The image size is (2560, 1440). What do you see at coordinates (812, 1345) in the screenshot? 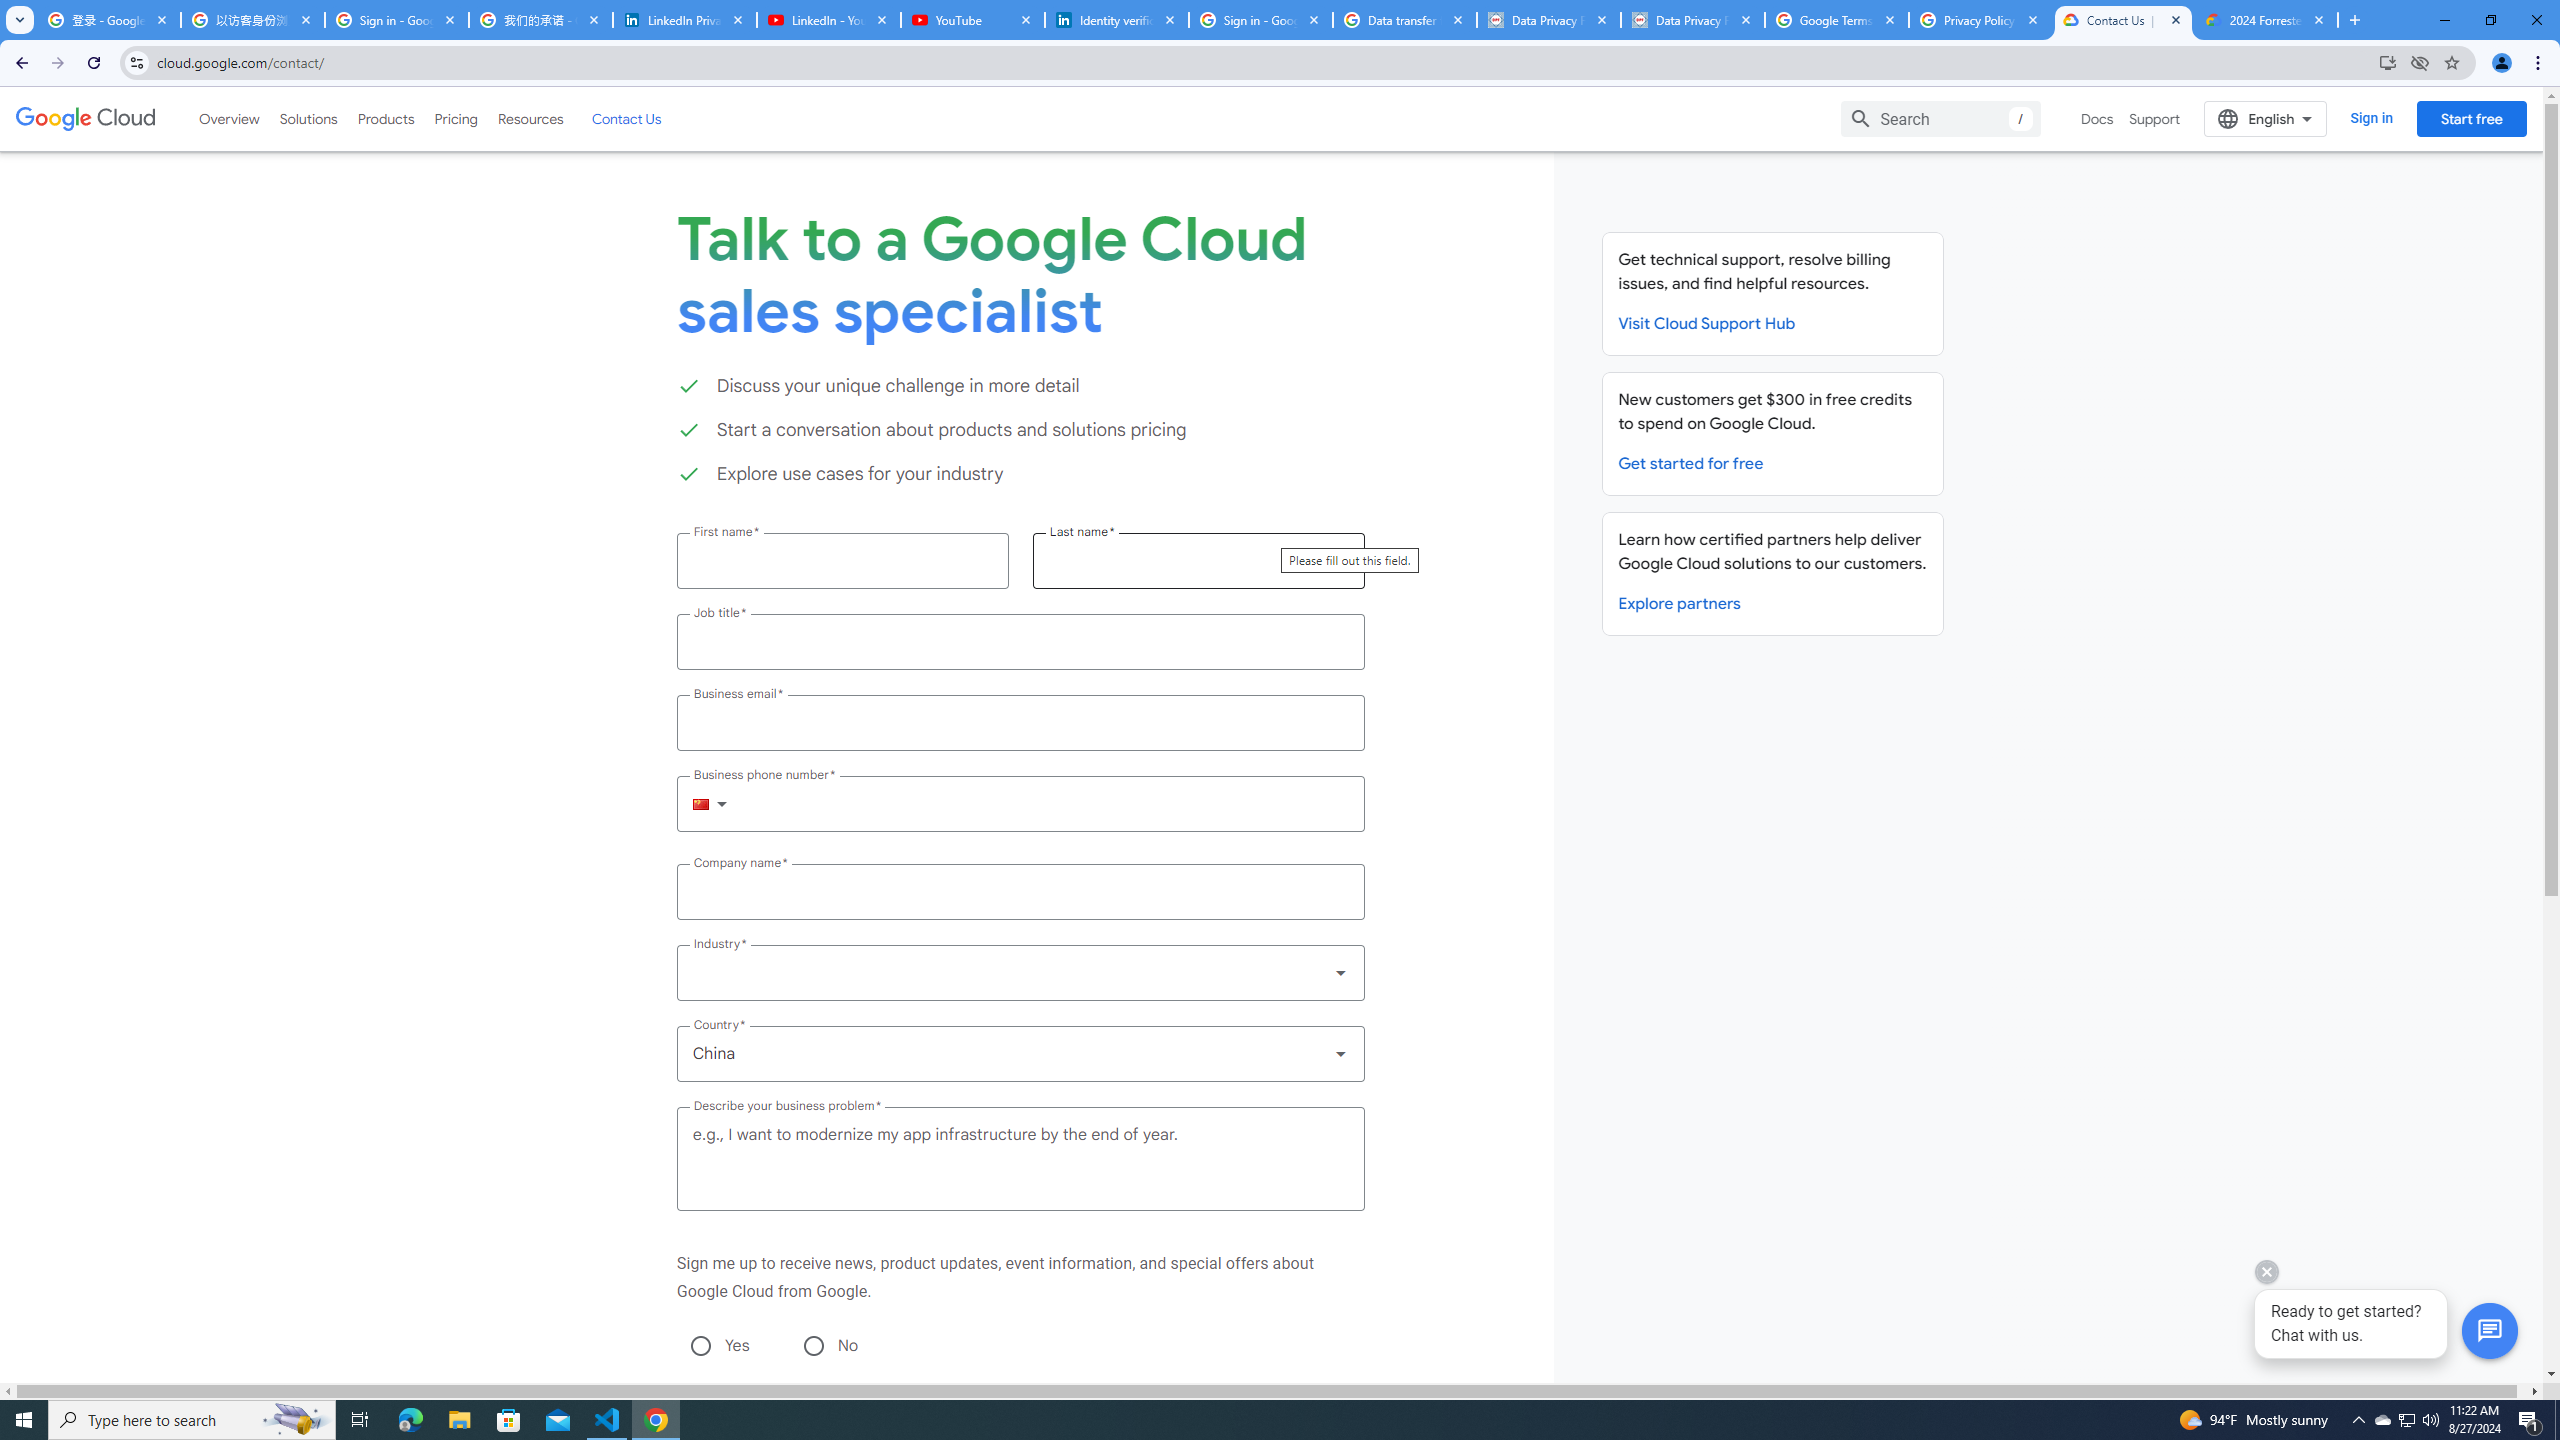
I see `No` at bounding box center [812, 1345].